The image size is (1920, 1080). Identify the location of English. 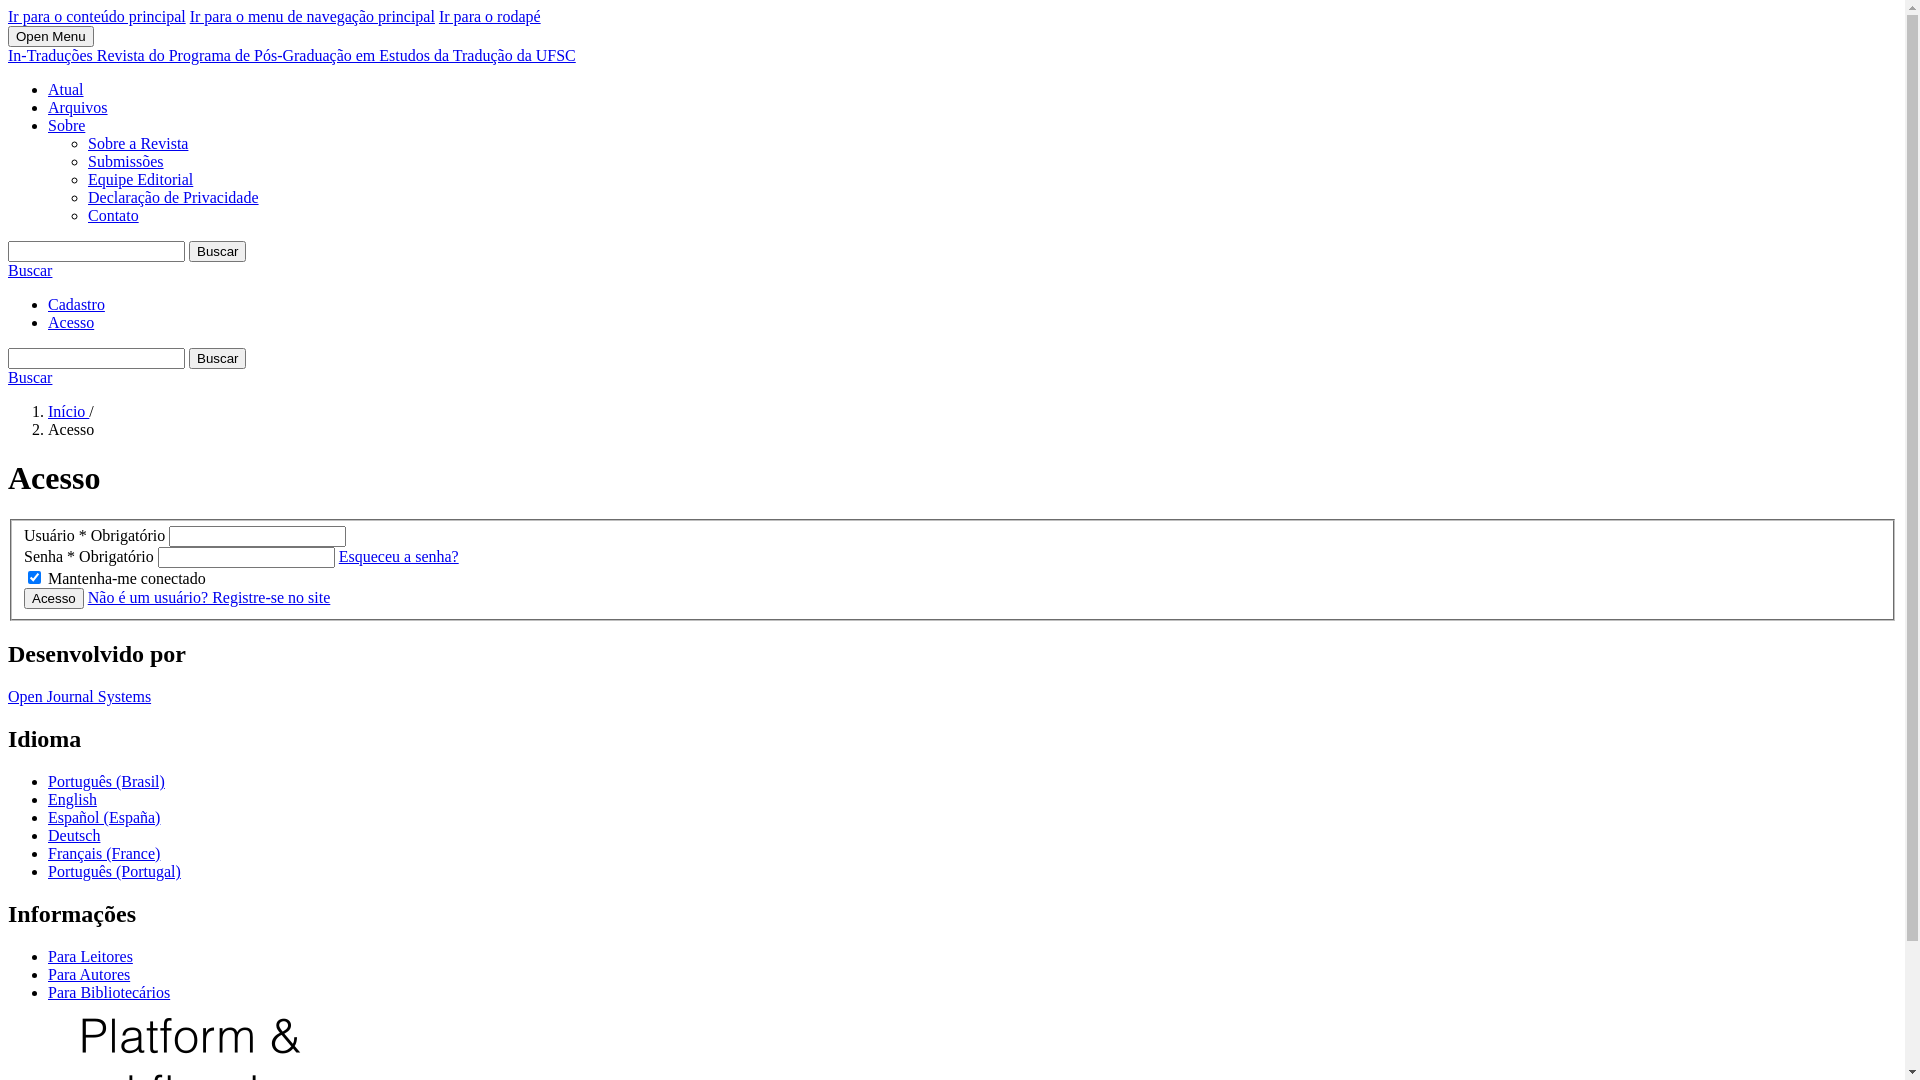
(72, 800).